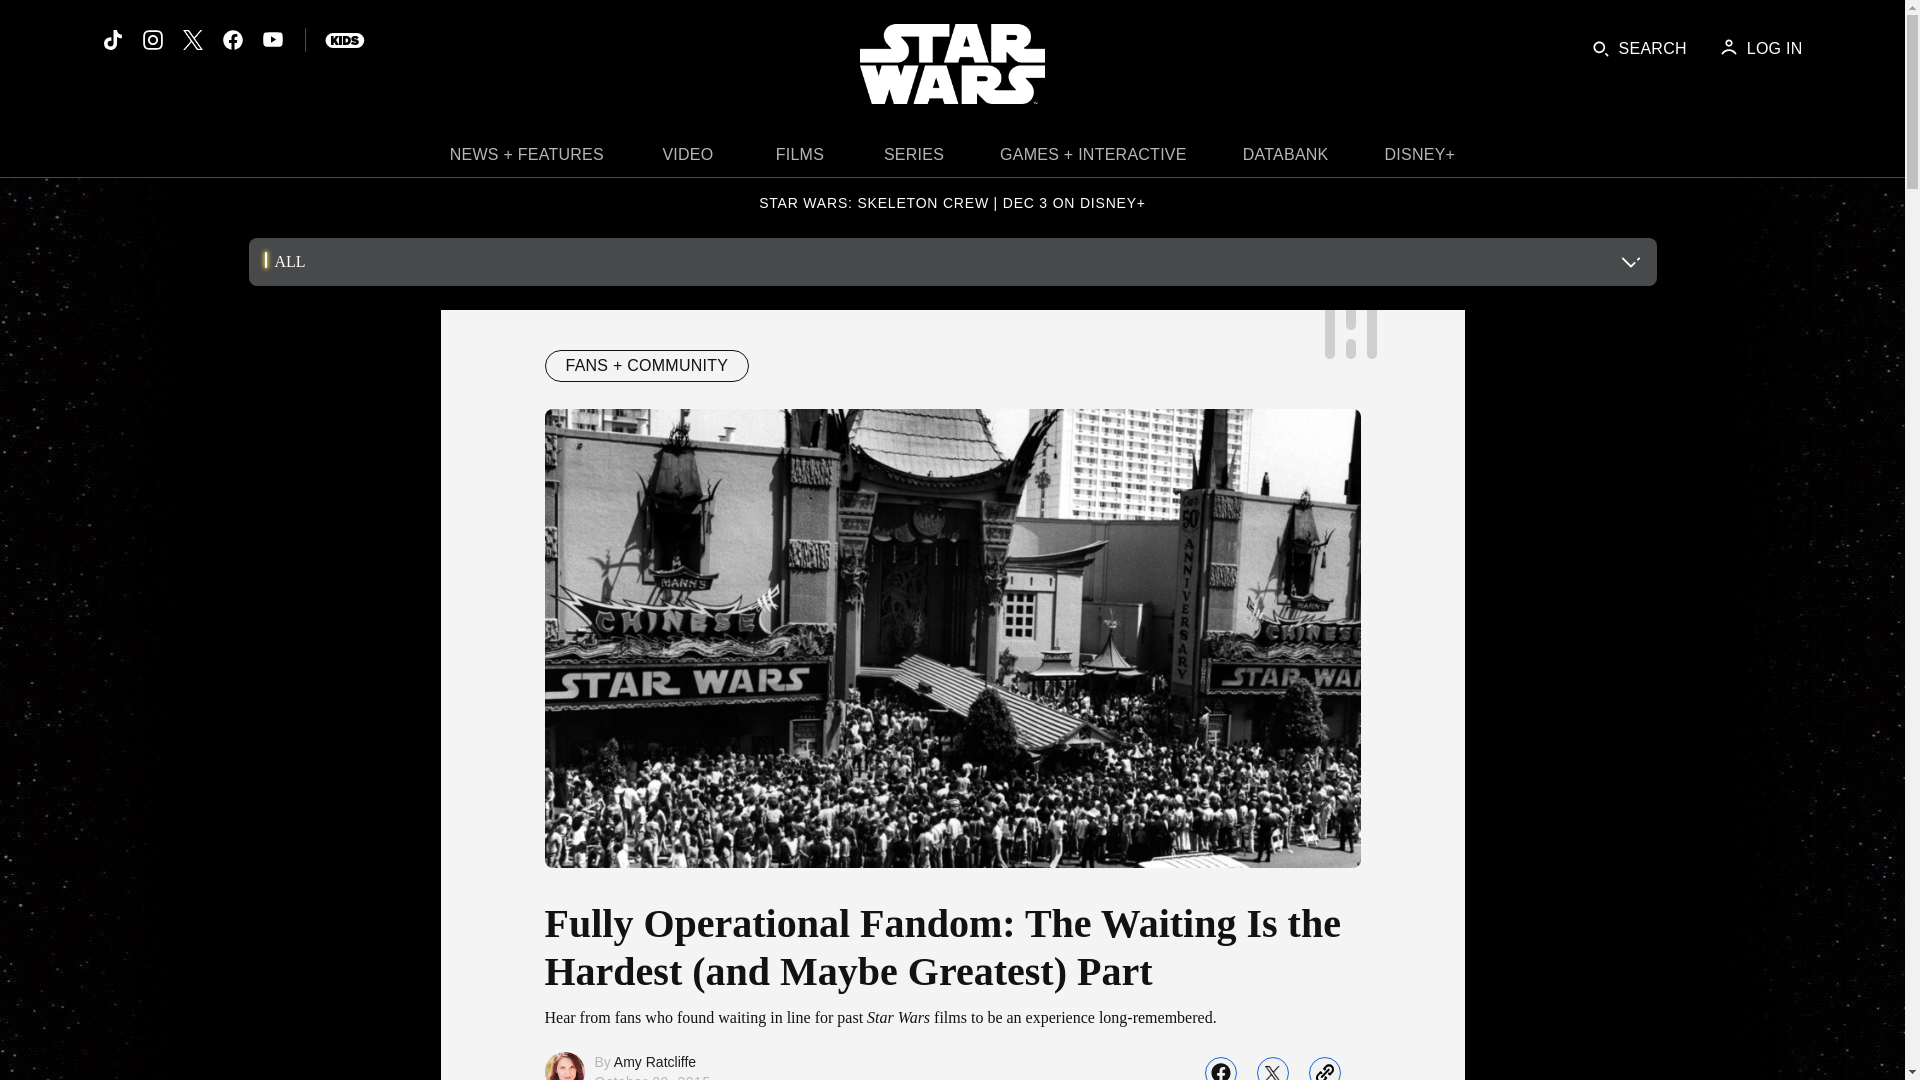 This screenshot has width=1920, height=1080. Describe the element at coordinates (688, 160) in the screenshot. I see `VIDEO` at that location.